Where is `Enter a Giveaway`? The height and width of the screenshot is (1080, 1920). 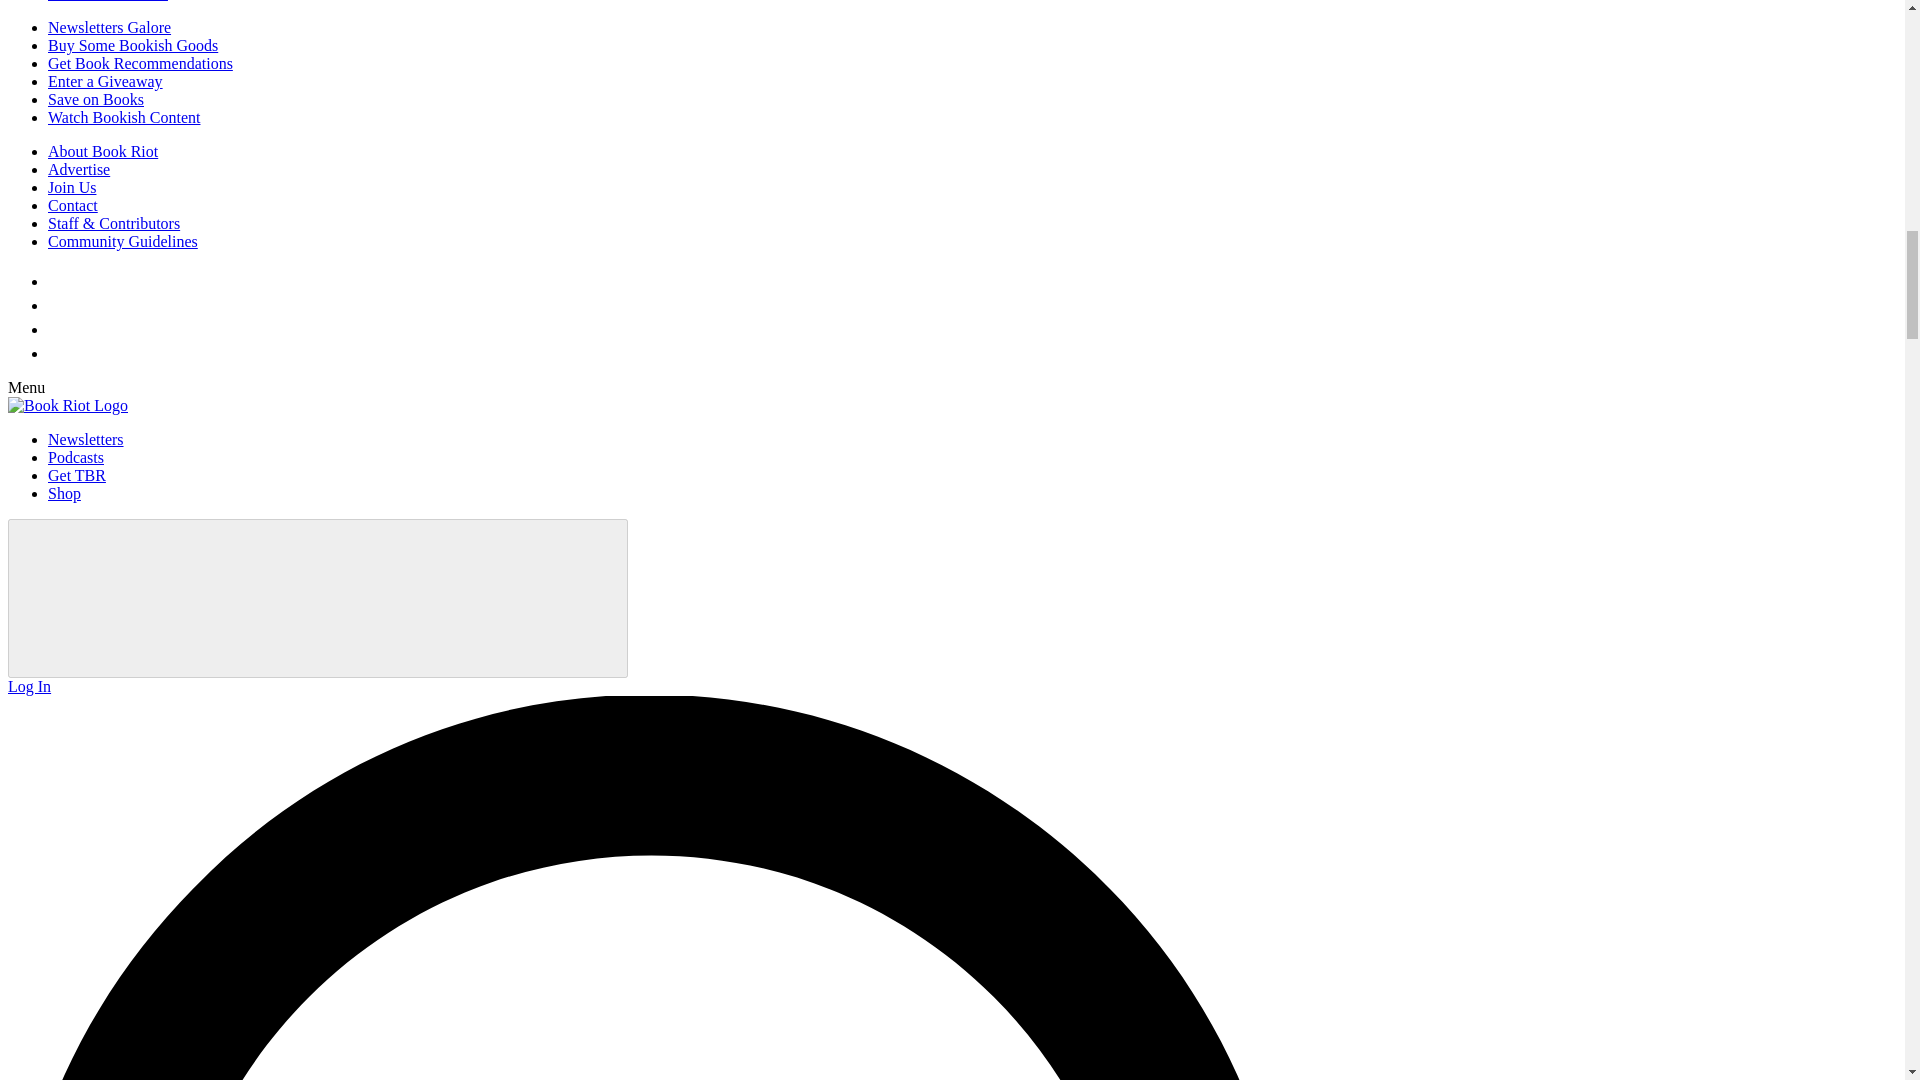
Enter a Giveaway is located at coordinates (106, 81).